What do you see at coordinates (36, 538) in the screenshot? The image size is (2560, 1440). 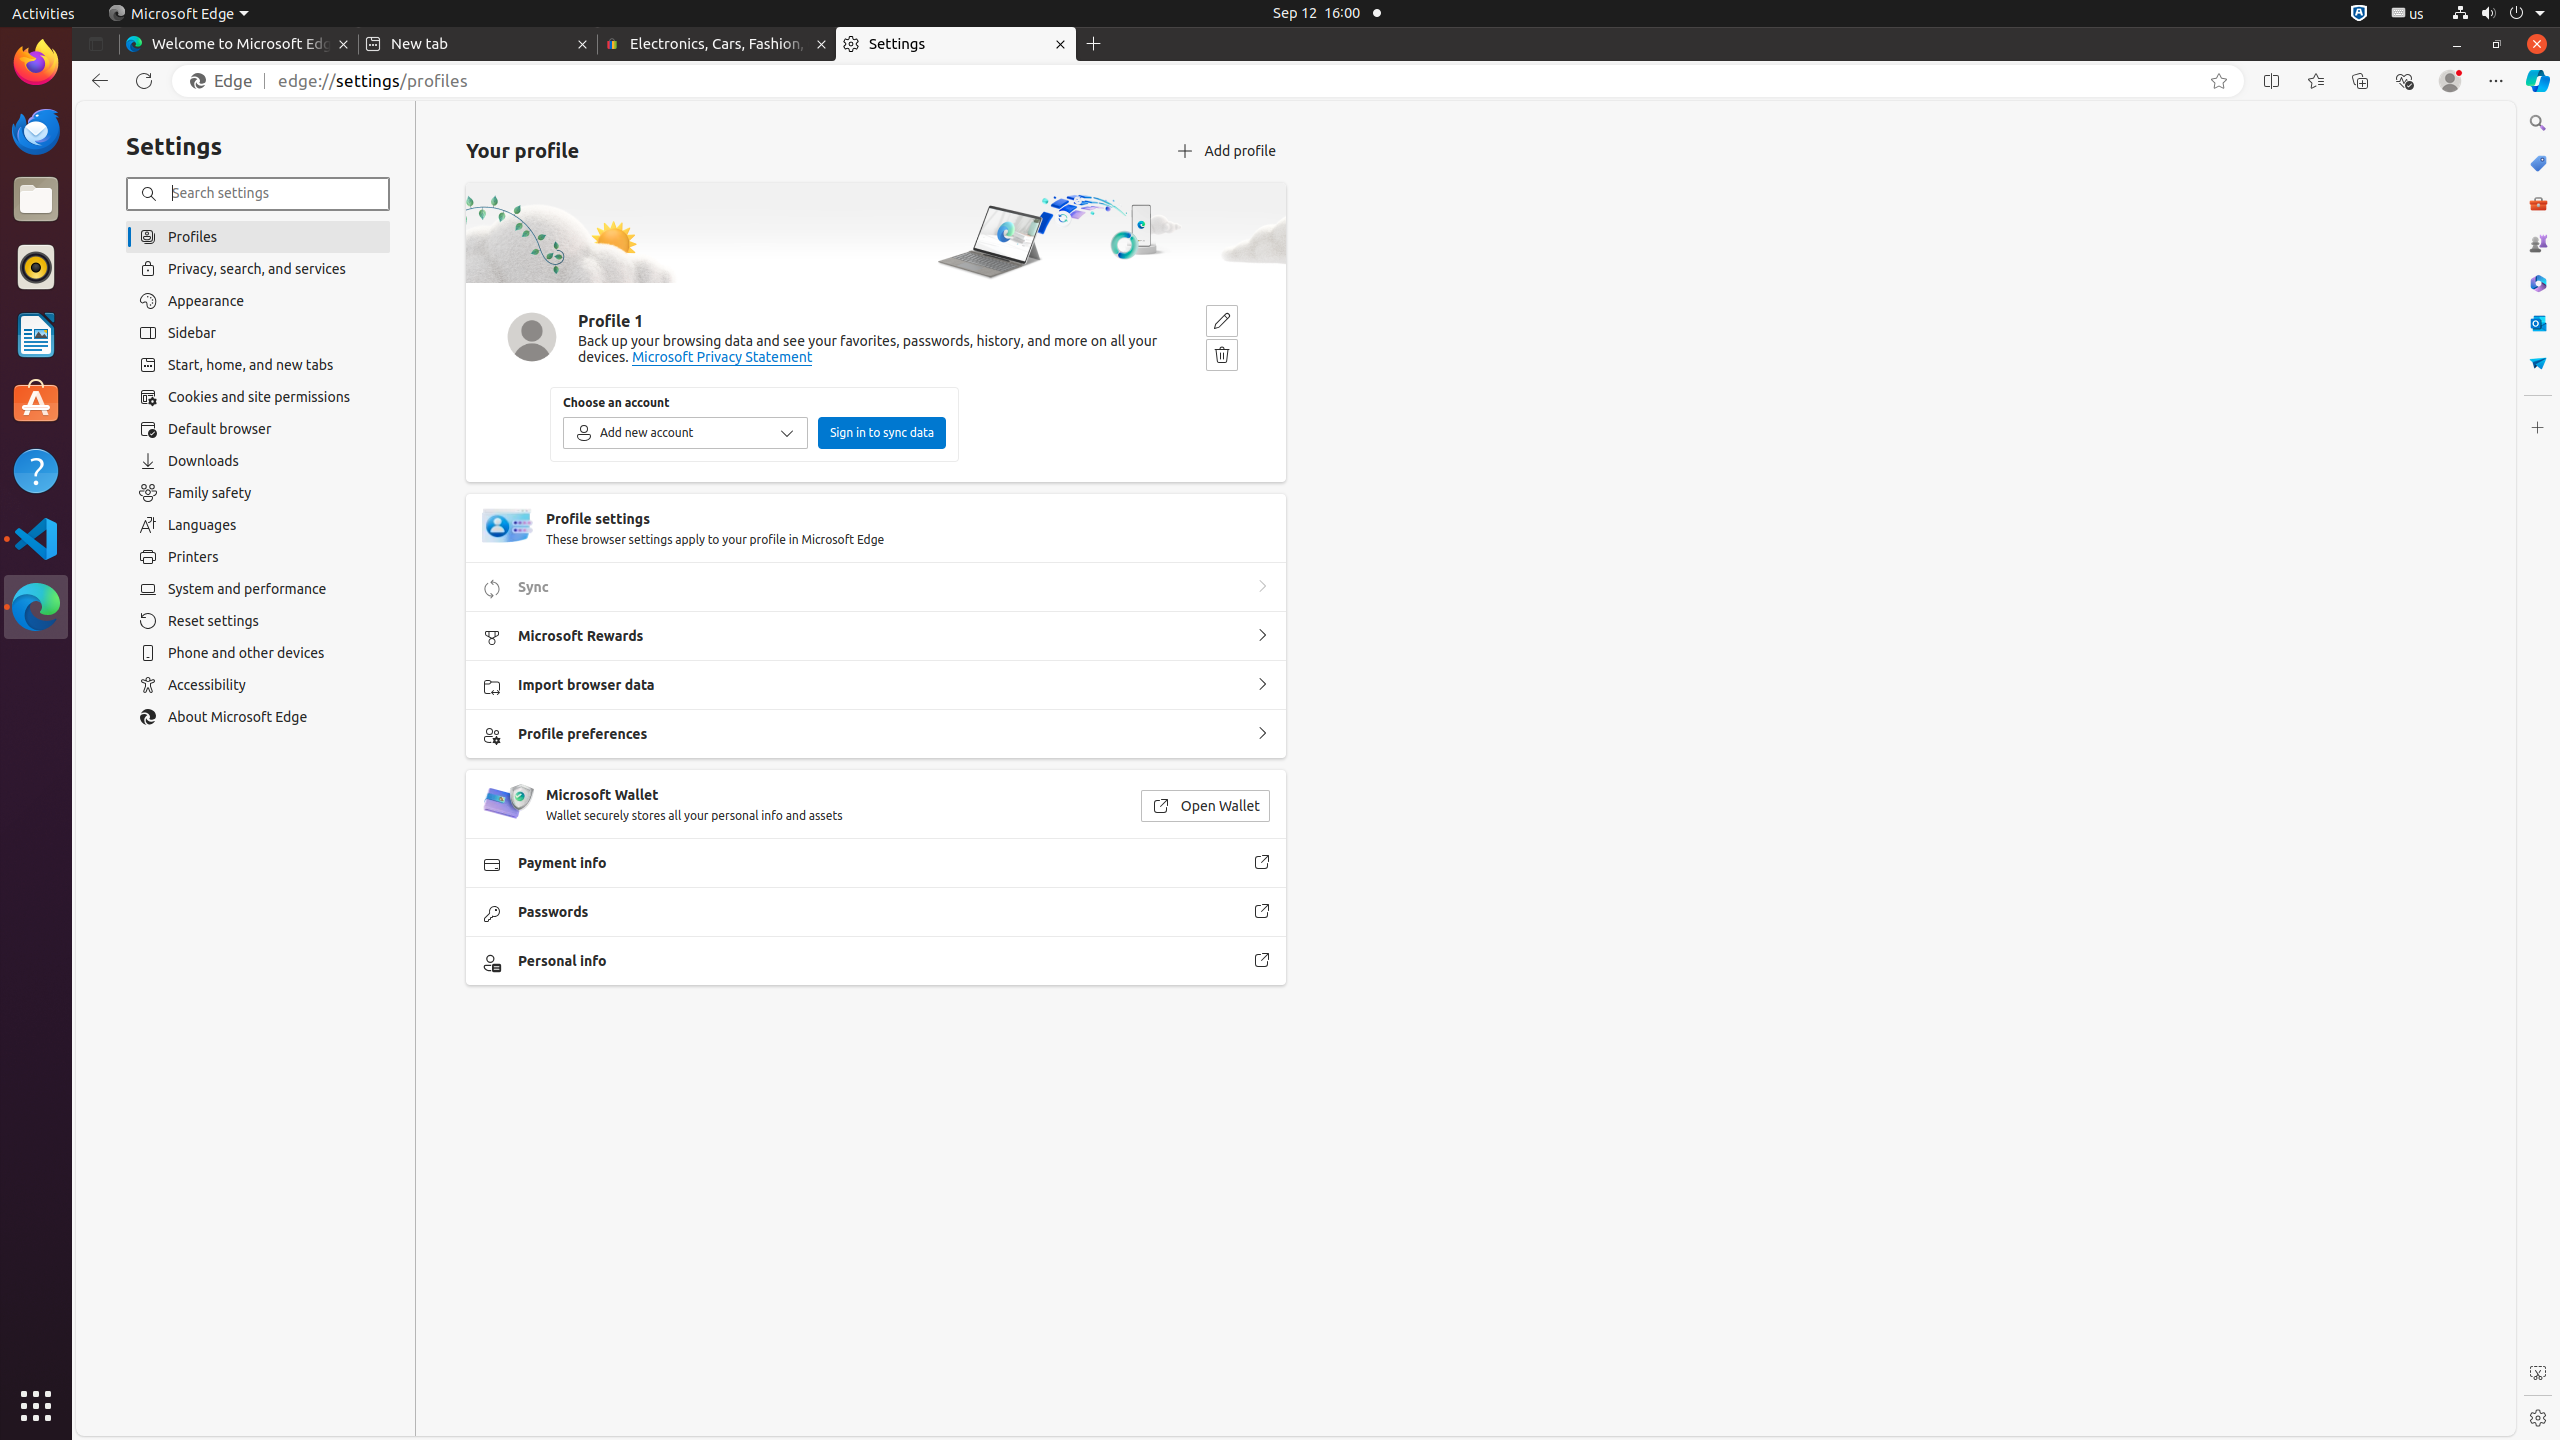 I see `Visual Studio Code` at bounding box center [36, 538].